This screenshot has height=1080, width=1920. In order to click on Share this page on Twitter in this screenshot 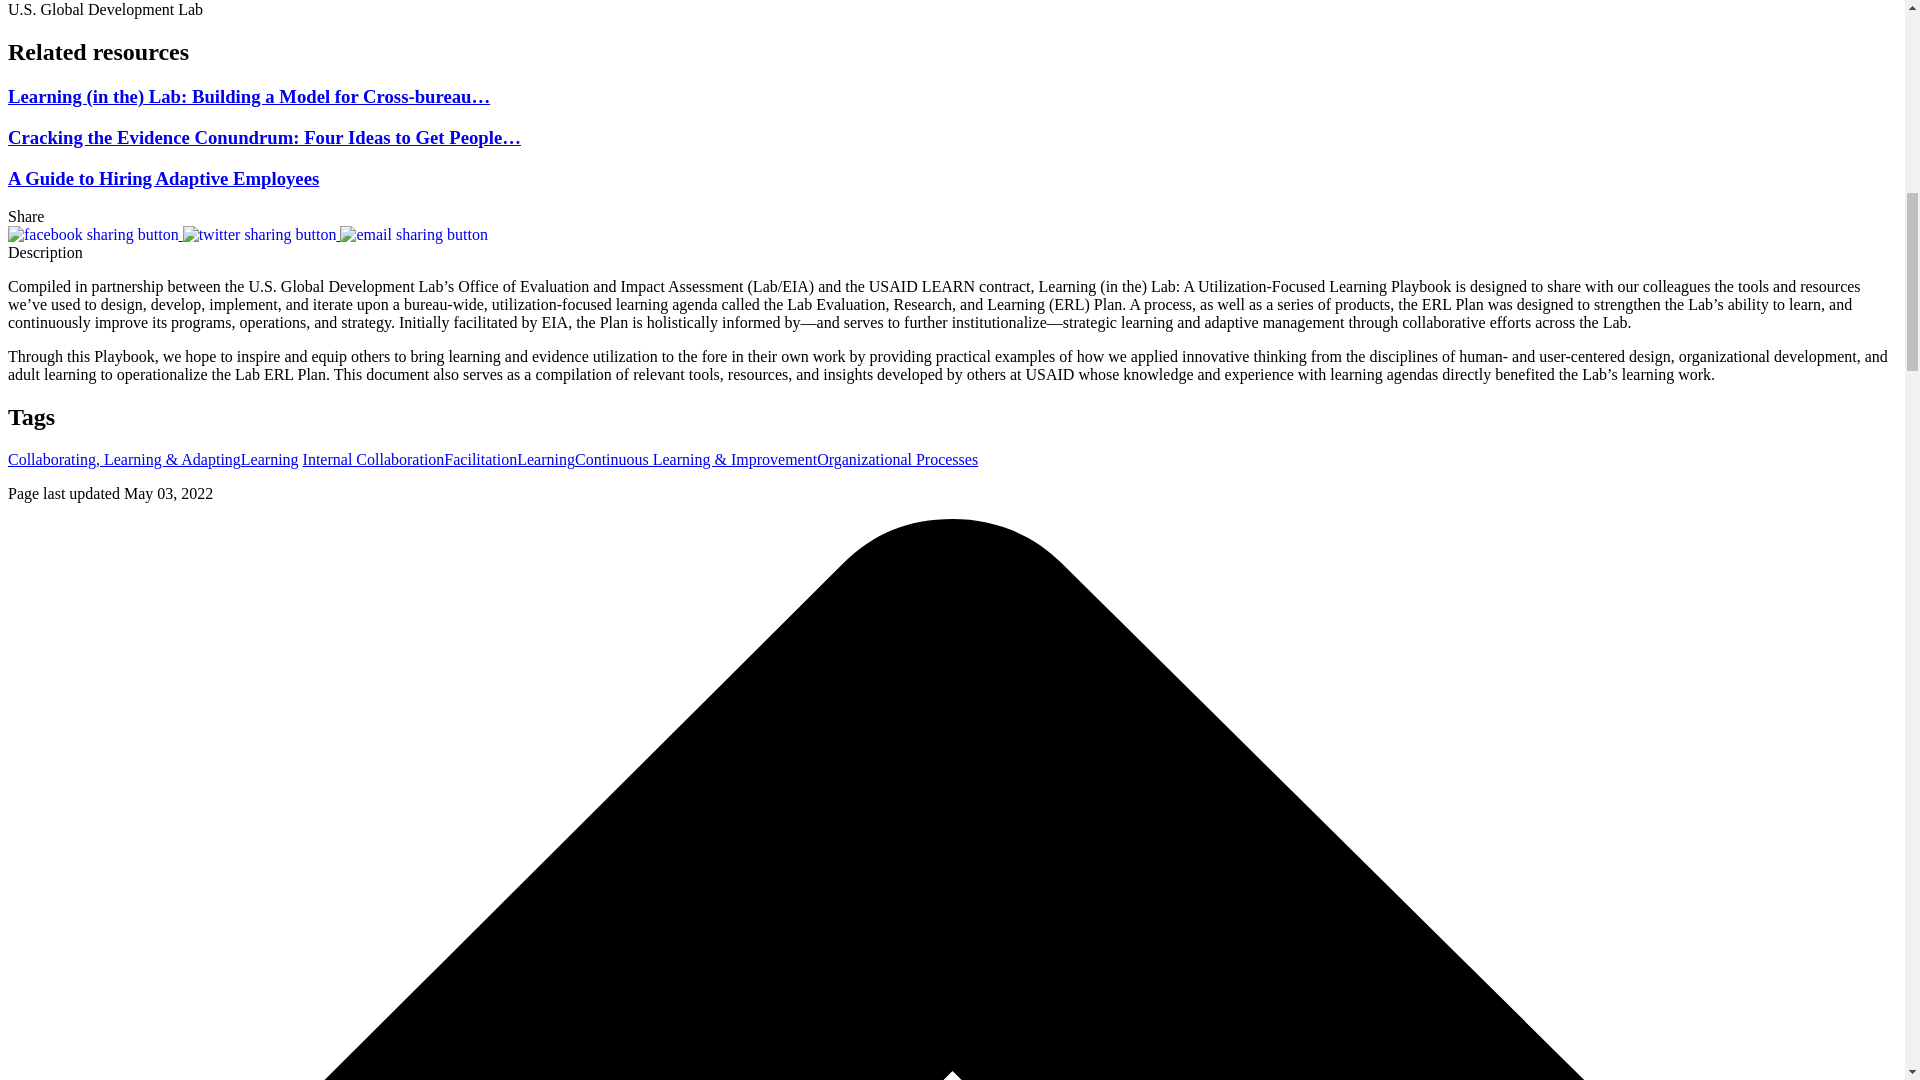, I will do `click(262, 234)`.